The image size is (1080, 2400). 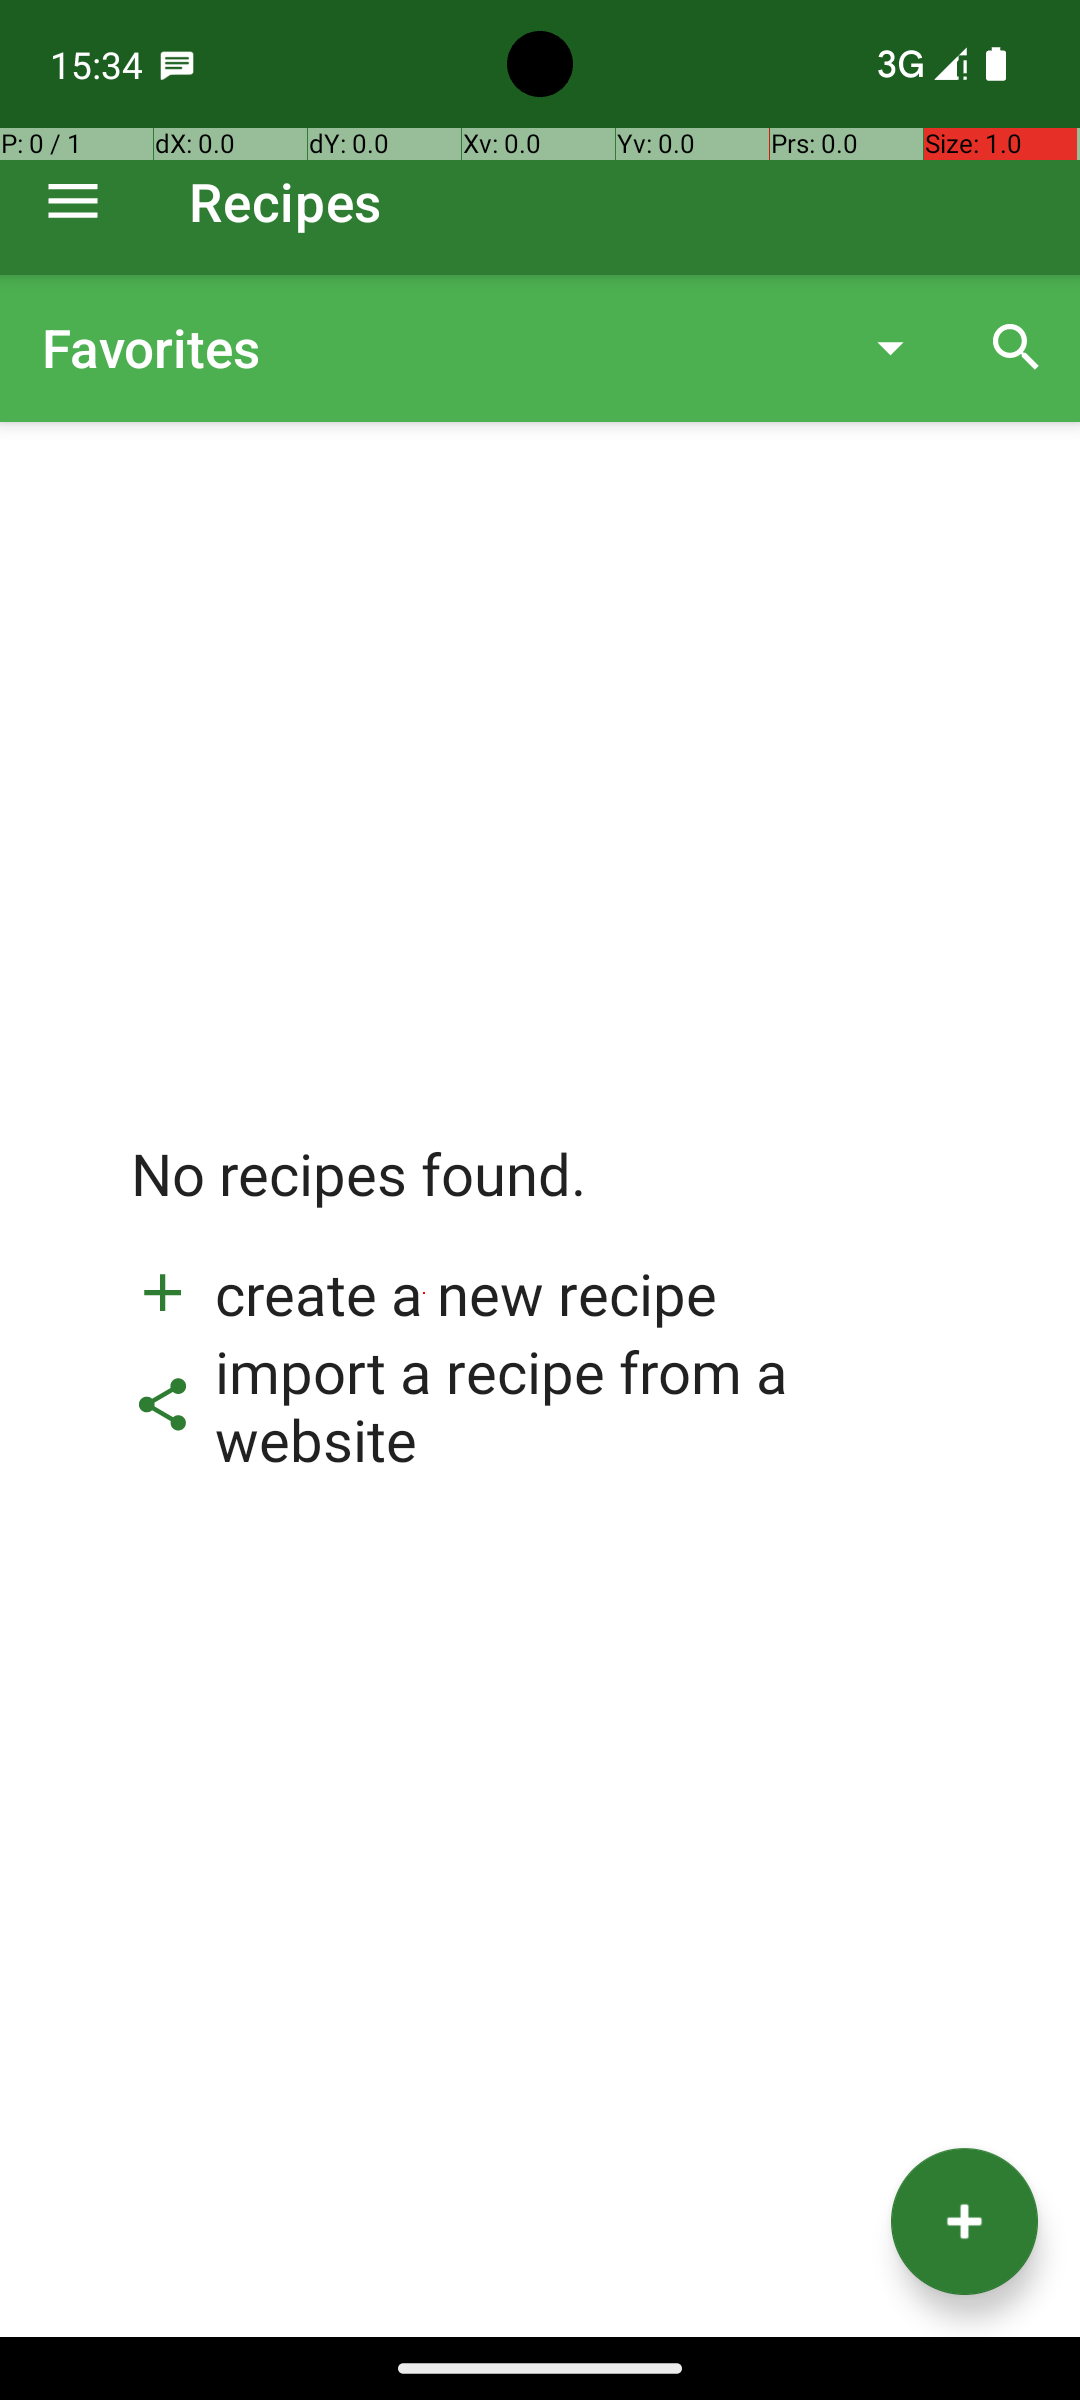 I want to click on create a new recipe, so click(x=424, y=1293).